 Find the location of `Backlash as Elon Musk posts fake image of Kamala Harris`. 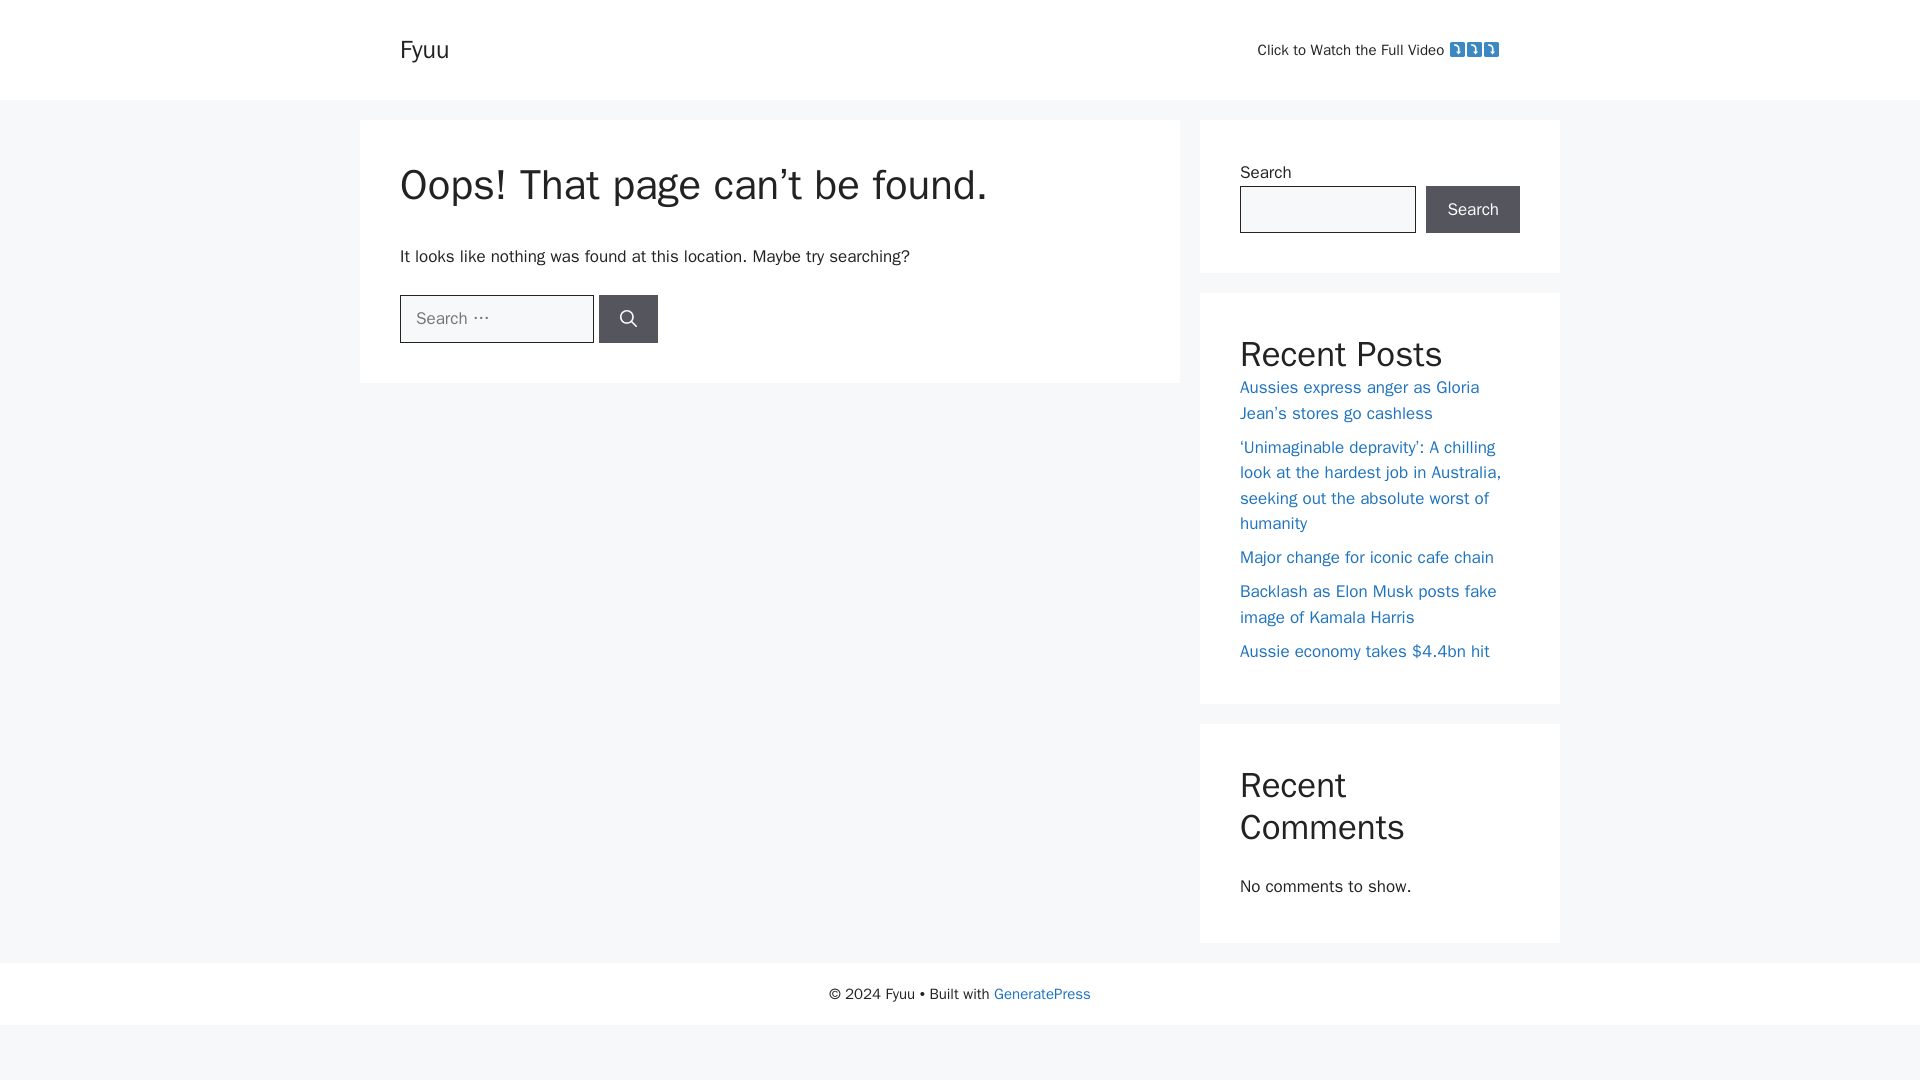

Backlash as Elon Musk posts fake image of Kamala Harris is located at coordinates (1368, 604).